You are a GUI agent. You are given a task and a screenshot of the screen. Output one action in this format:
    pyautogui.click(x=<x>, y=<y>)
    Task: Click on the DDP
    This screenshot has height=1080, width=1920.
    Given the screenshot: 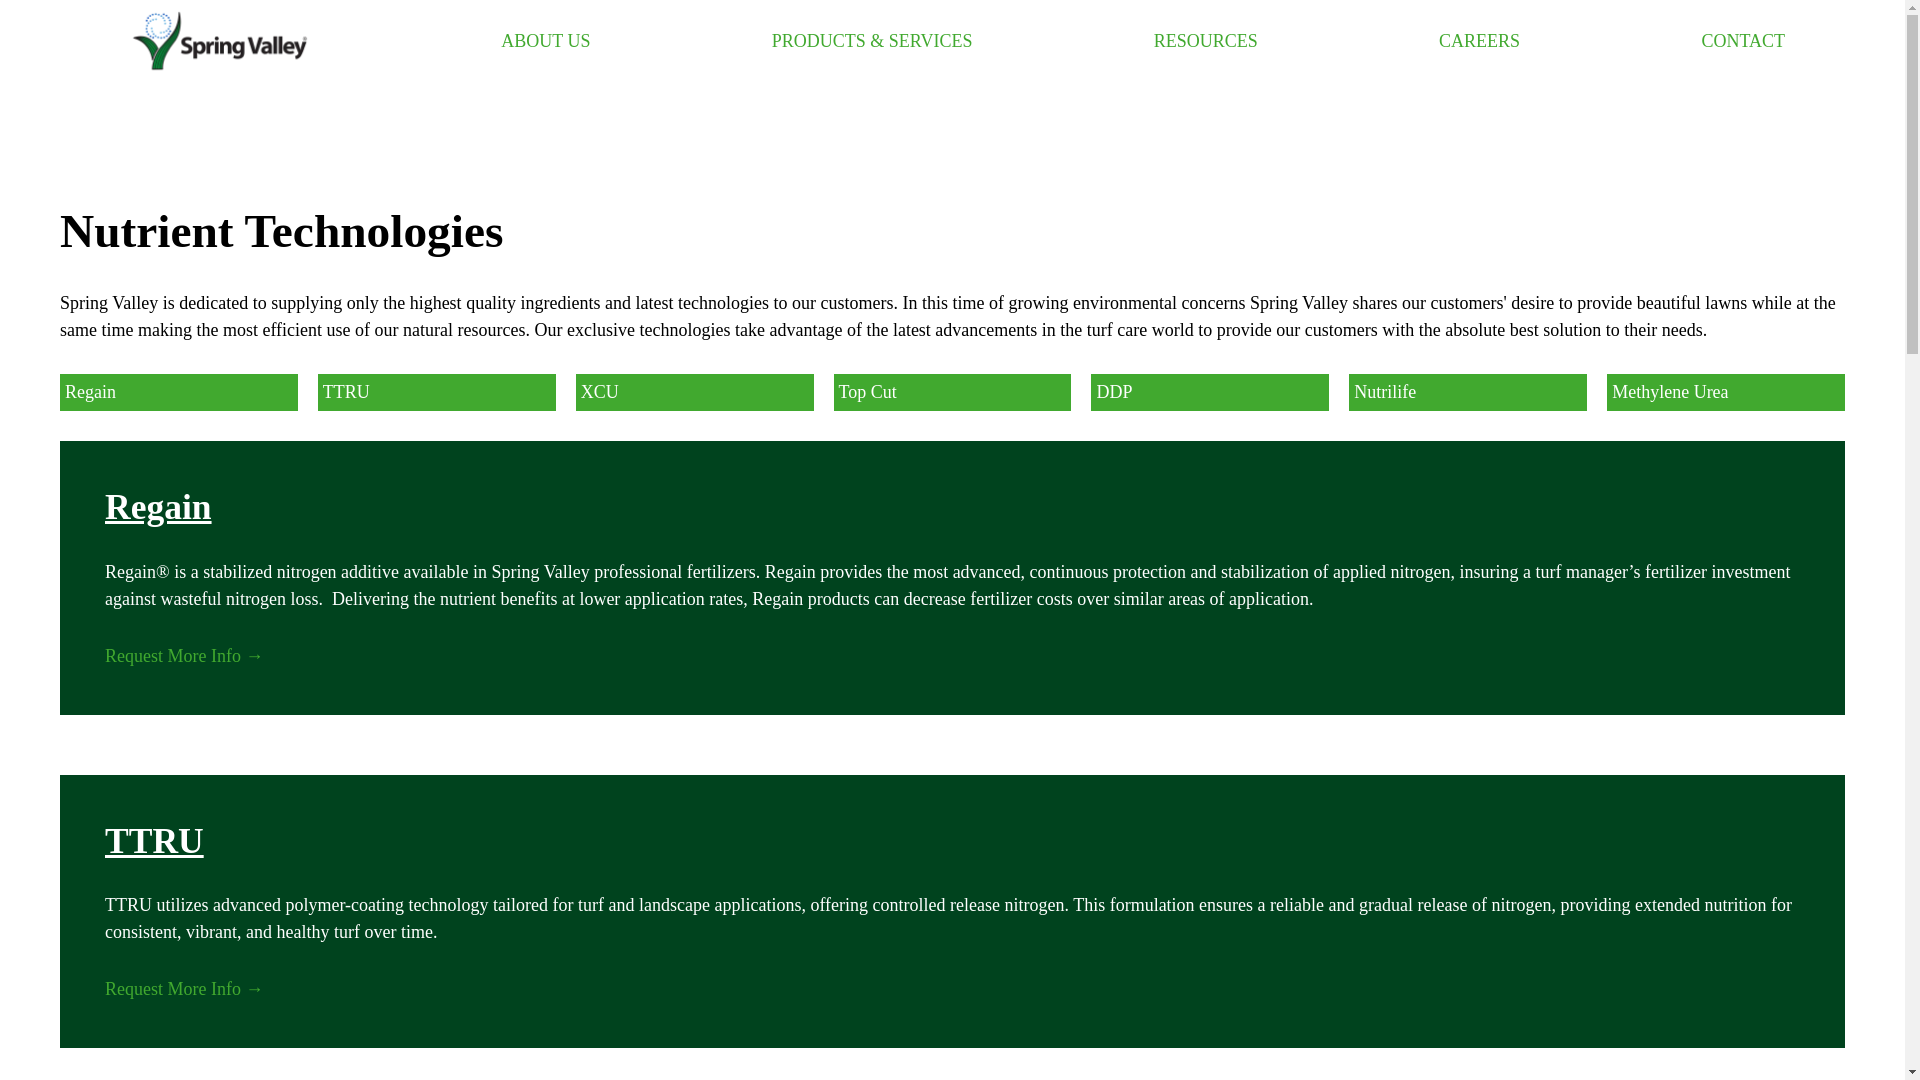 What is the action you would take?
    pyautogui.click(x=1209, y=392)
    